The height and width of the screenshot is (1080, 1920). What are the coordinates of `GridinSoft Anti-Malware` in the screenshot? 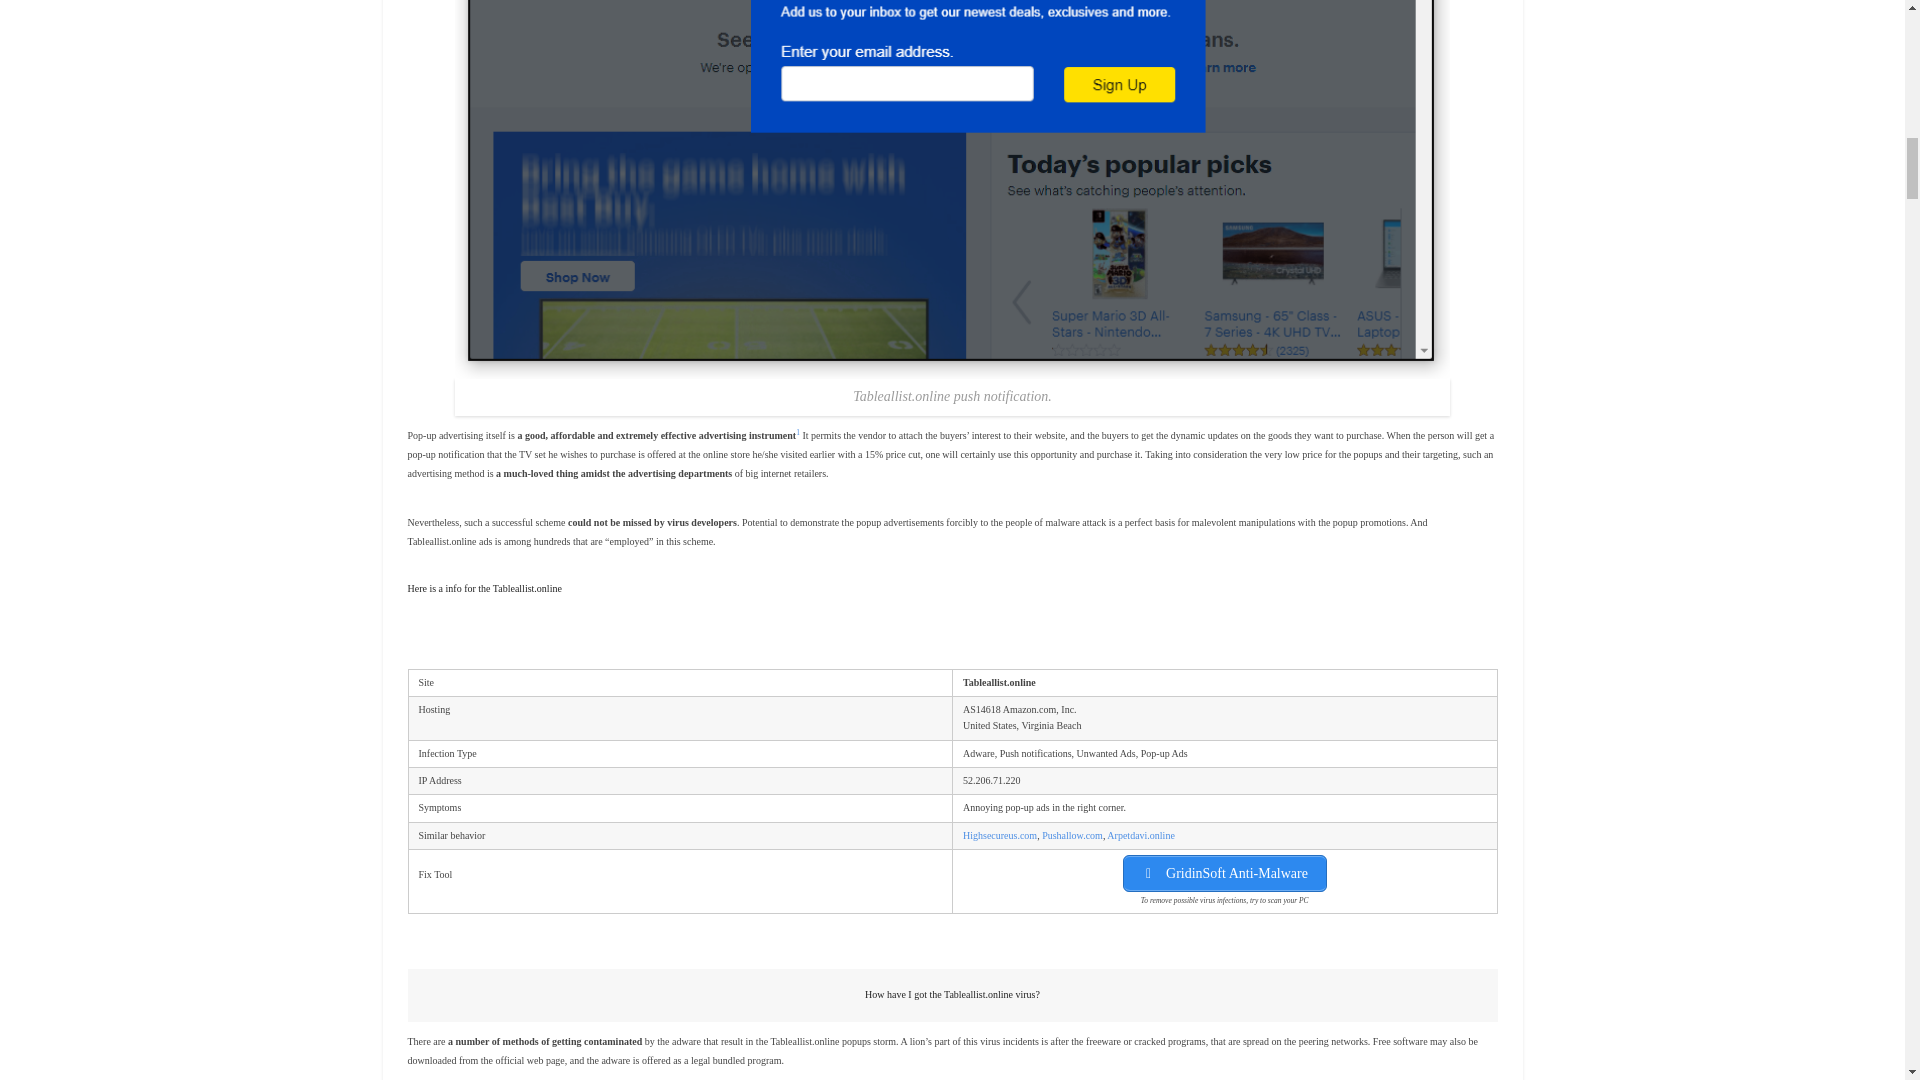 It's located at (1224, 874).